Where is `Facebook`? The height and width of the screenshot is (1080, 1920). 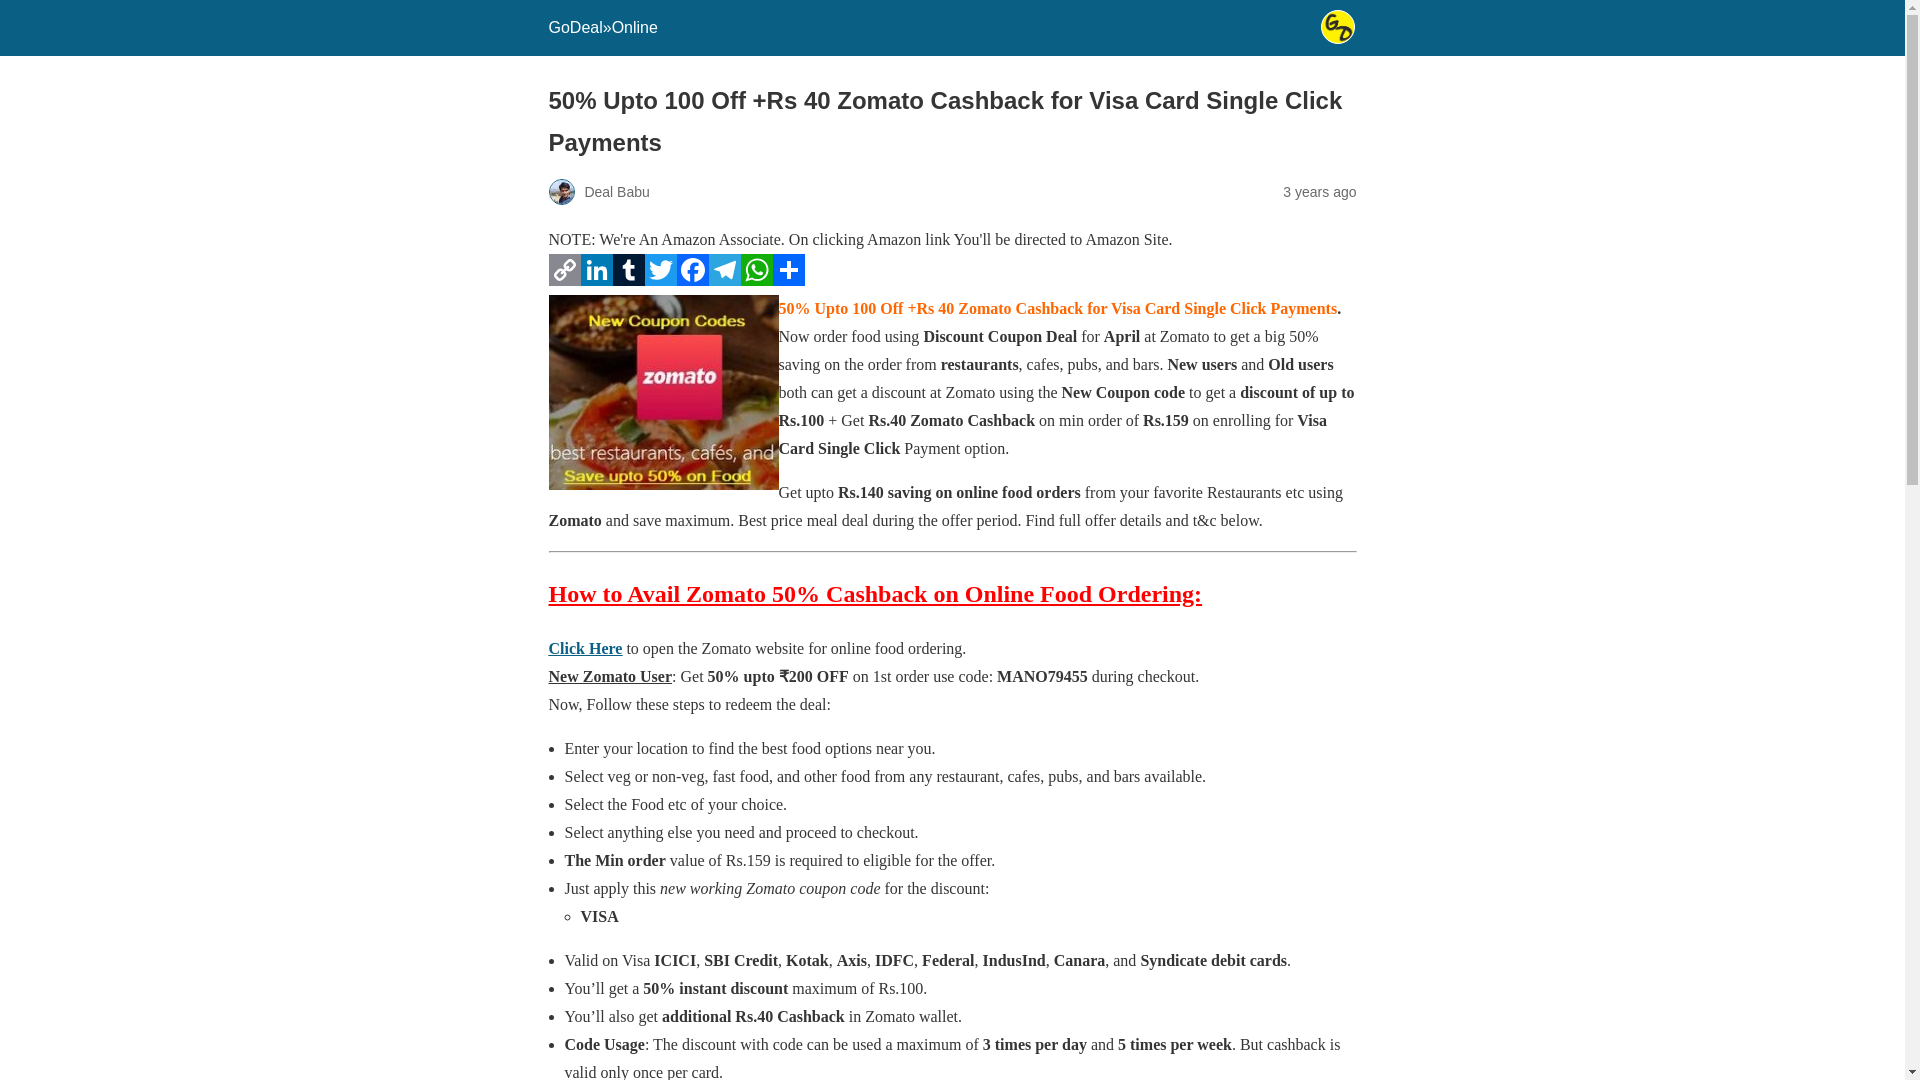
Facebook is located at coordinates (692, 280).